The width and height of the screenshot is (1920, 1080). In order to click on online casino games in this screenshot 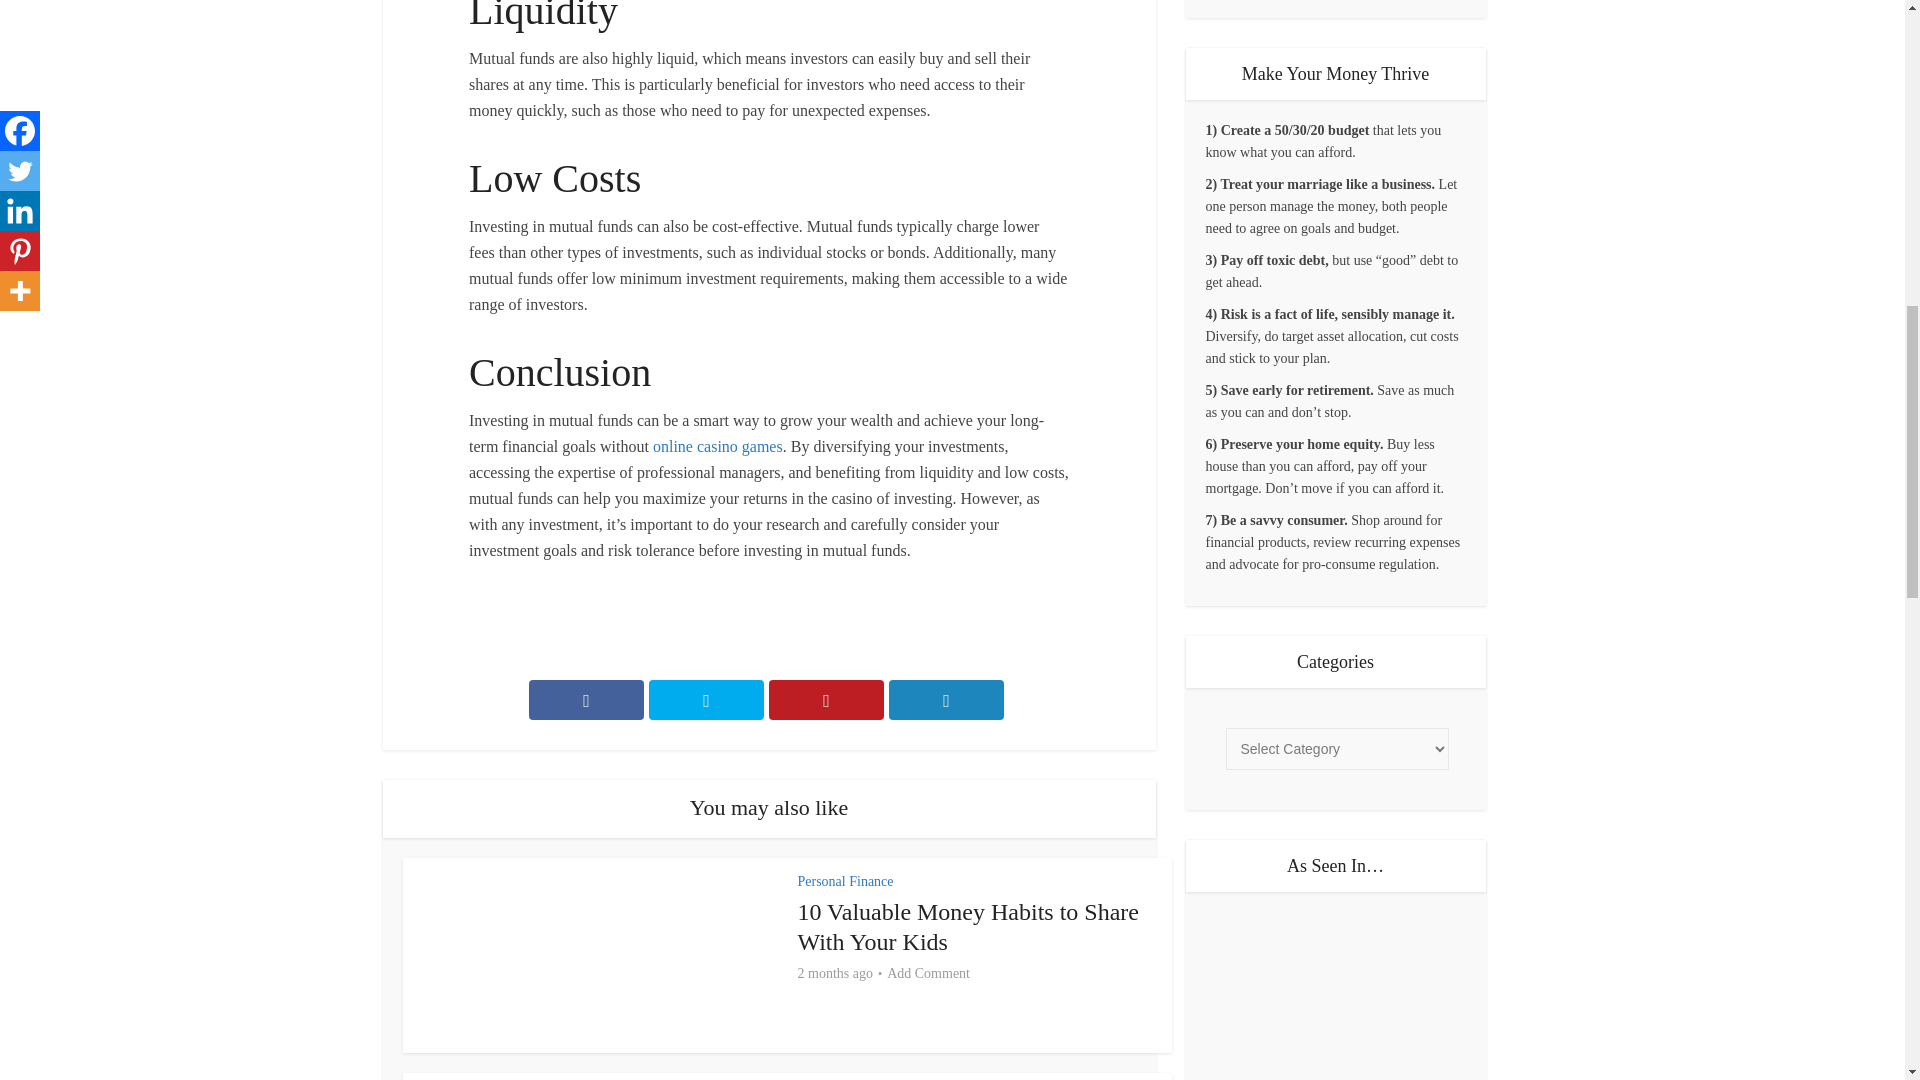, I will do `click(718, 446)`.